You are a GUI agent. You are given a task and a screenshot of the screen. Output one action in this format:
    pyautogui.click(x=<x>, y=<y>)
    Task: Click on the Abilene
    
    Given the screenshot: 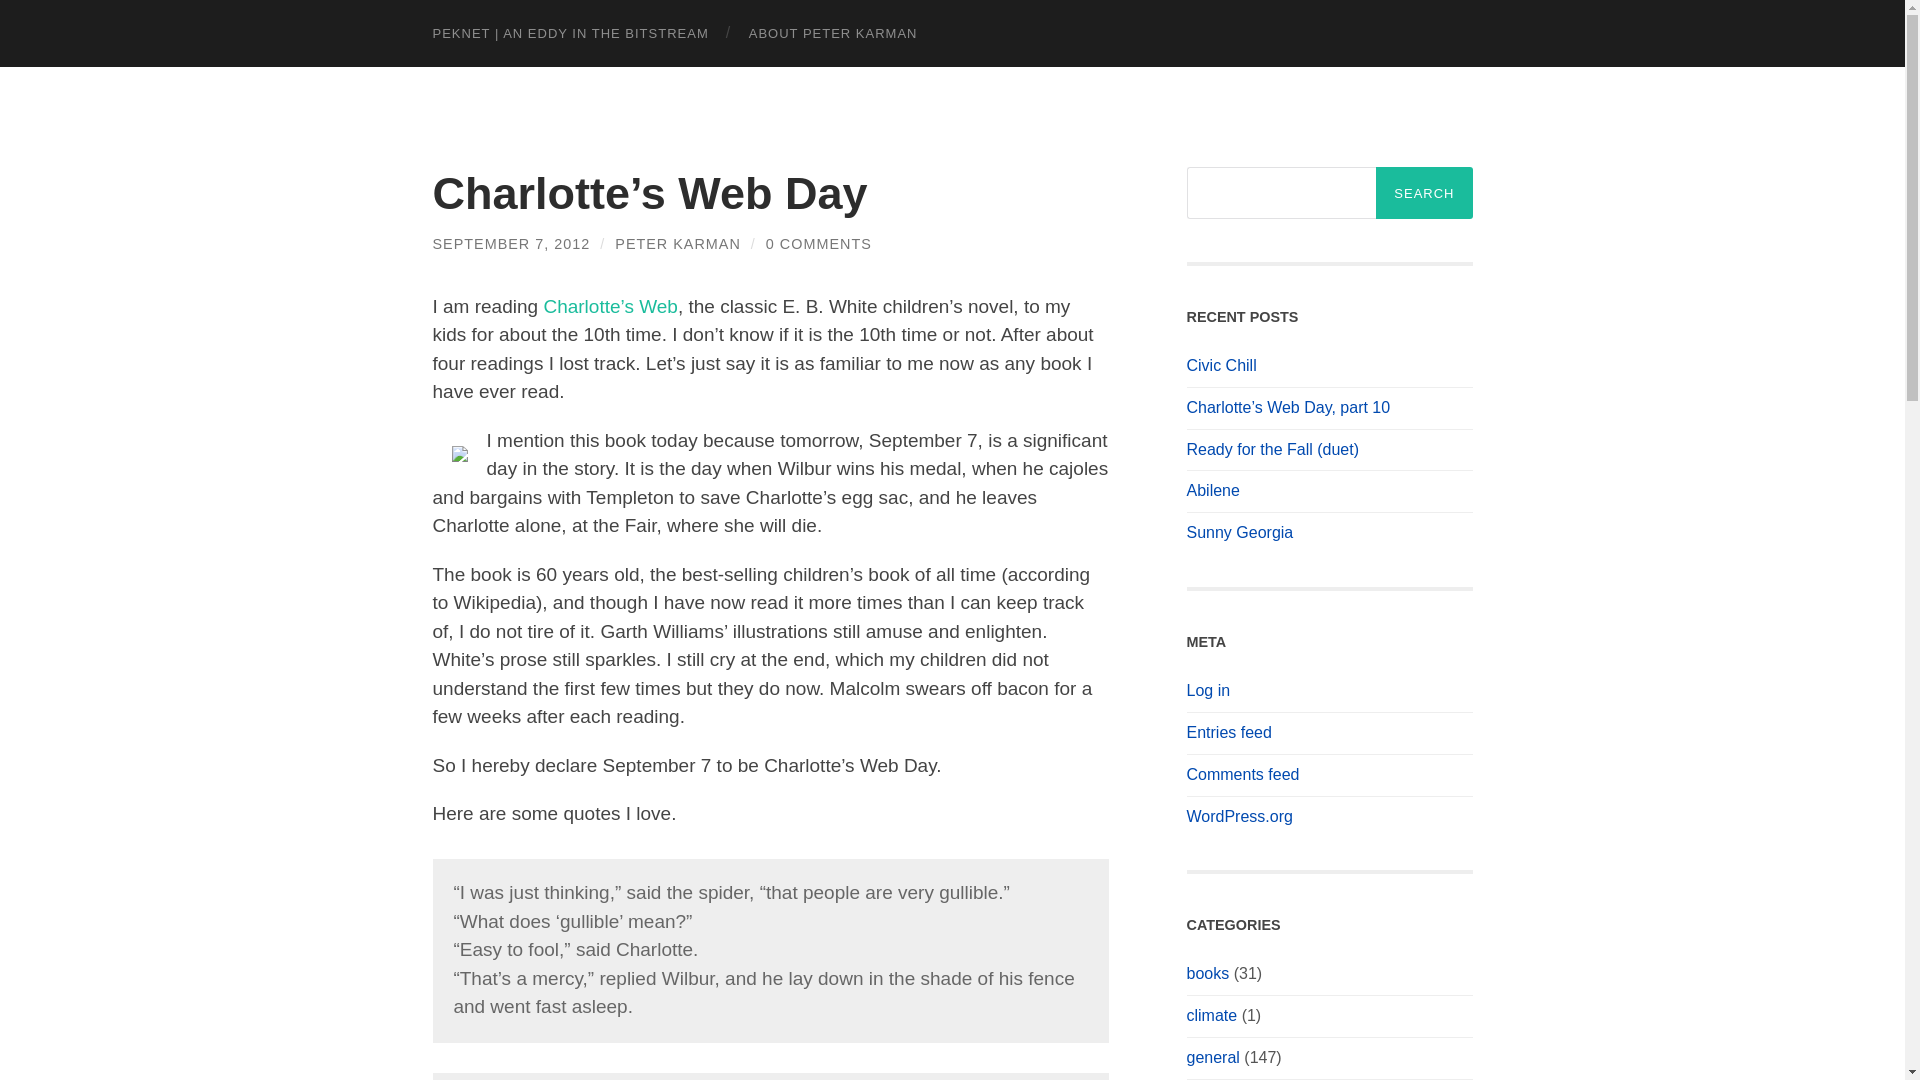 What is the action you would take?
    pyautogui.click(x=1212, y=490)
    